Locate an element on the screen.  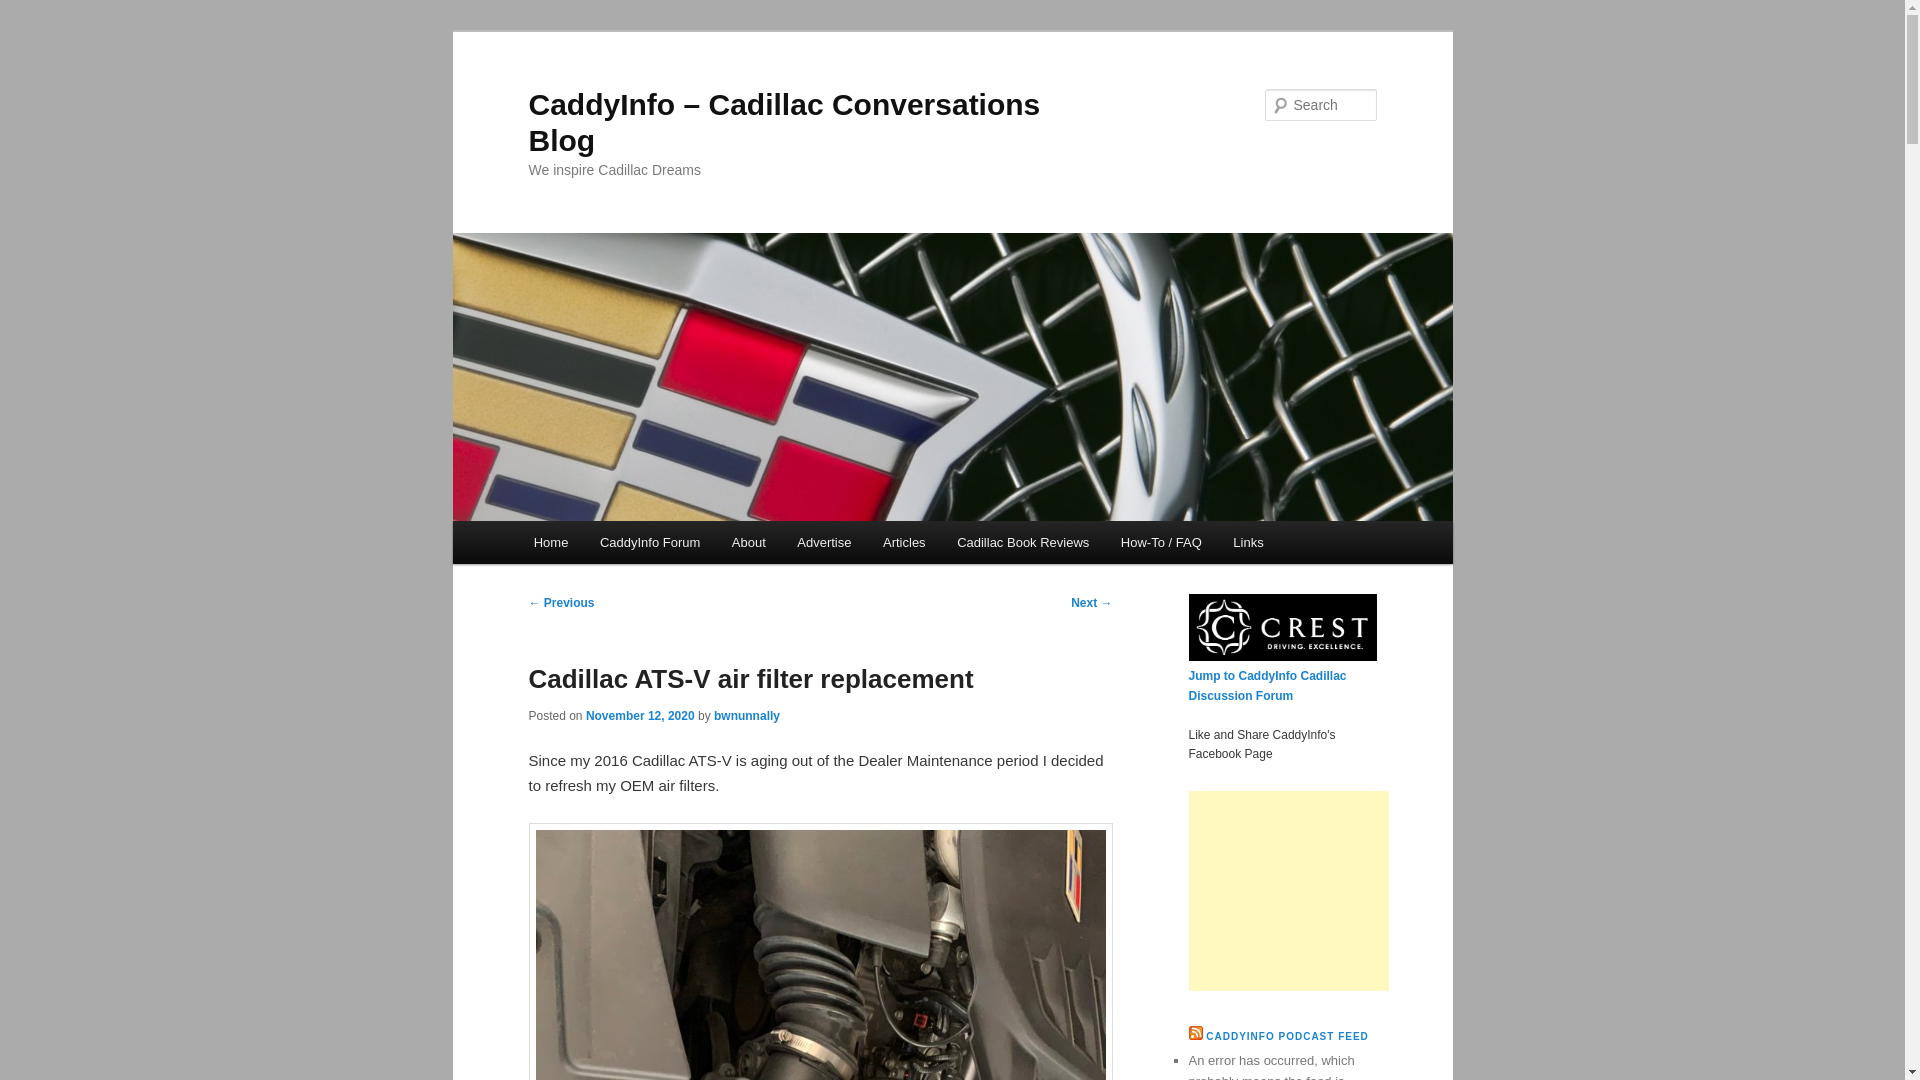
November 12, 2020 is located at coordinates (640, 715).